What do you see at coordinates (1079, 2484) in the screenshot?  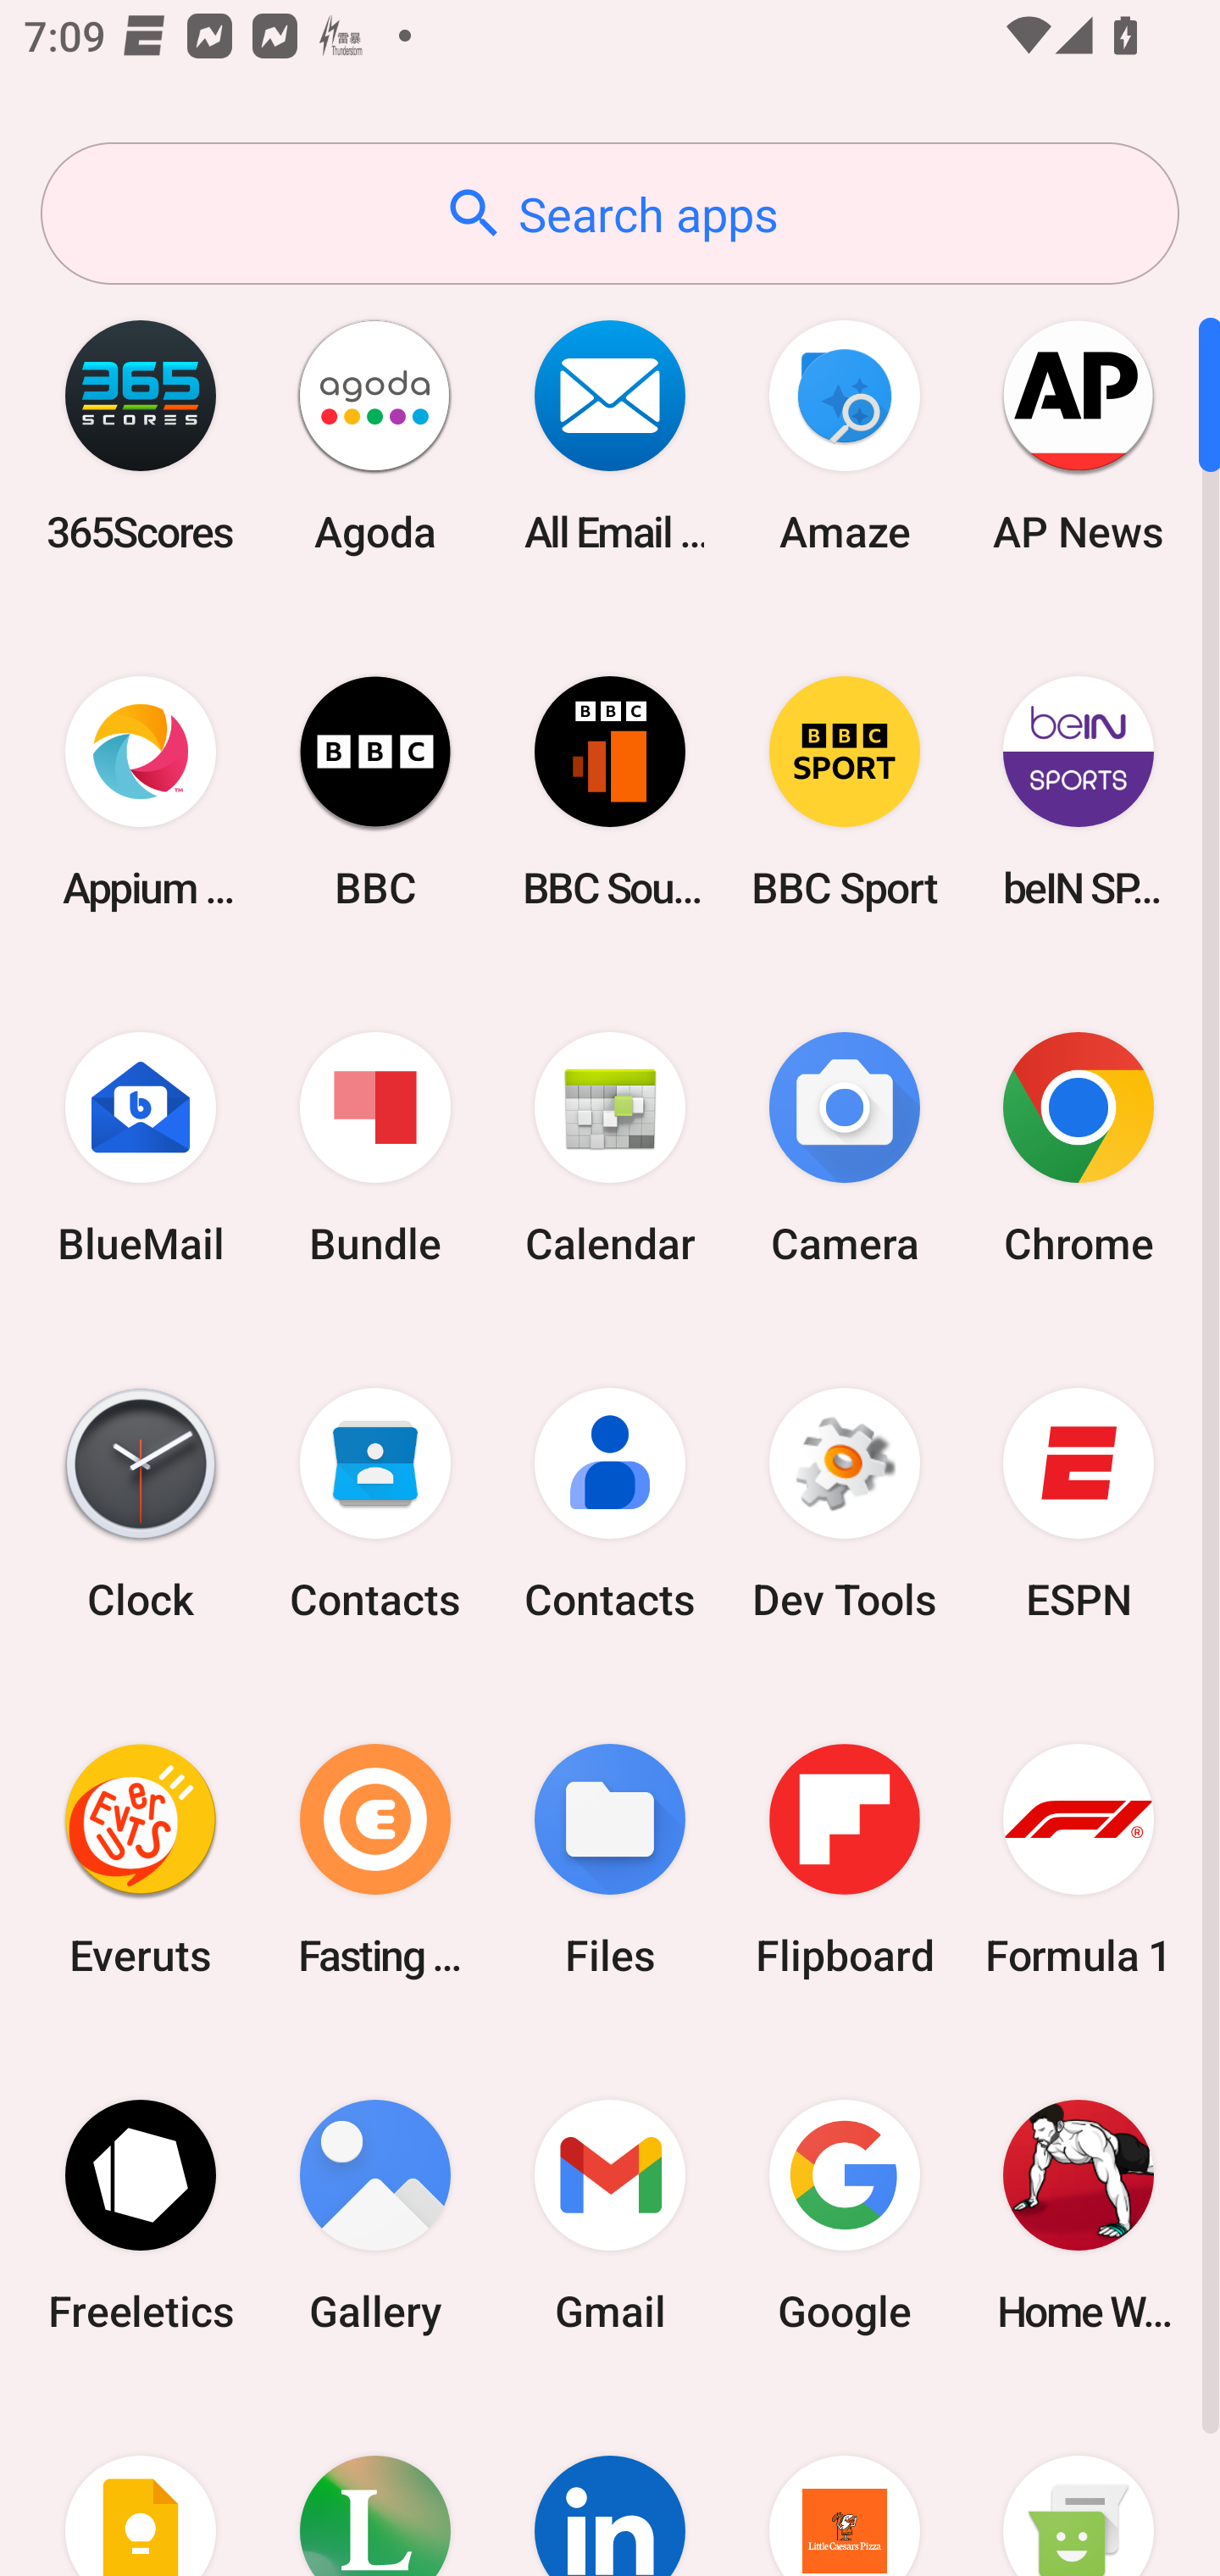 I see `Messaging` at bounding box center [1079, 2484].